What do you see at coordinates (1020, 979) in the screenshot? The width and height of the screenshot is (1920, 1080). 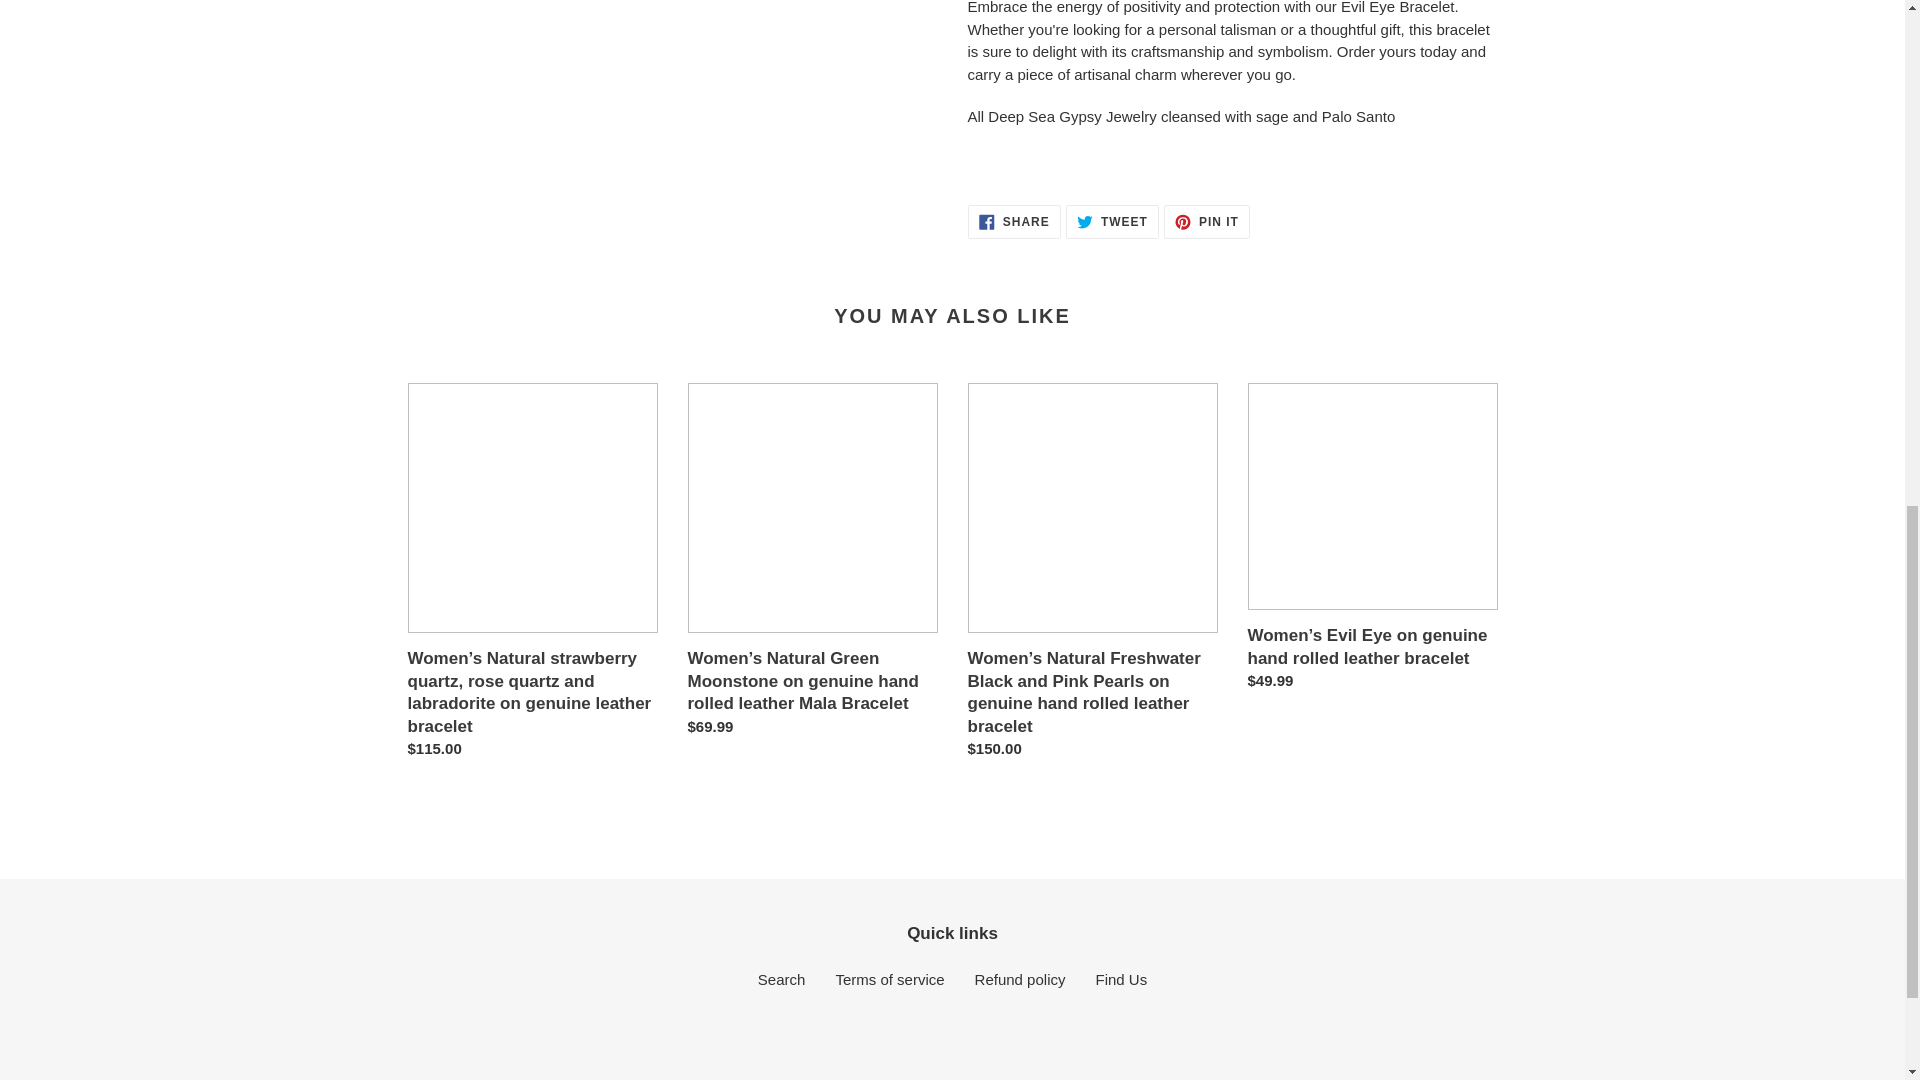 I see `Terms of service` at bounding box center [1020, 979].